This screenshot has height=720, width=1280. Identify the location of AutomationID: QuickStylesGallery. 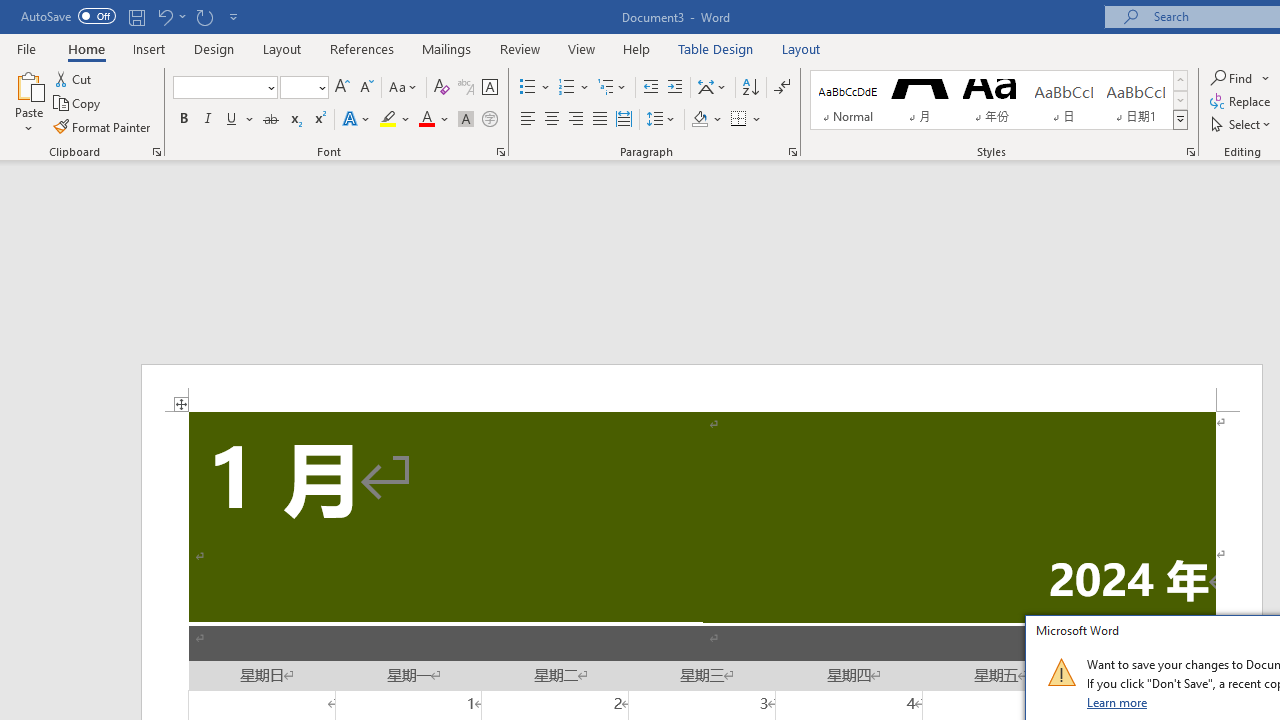
(999, 100).